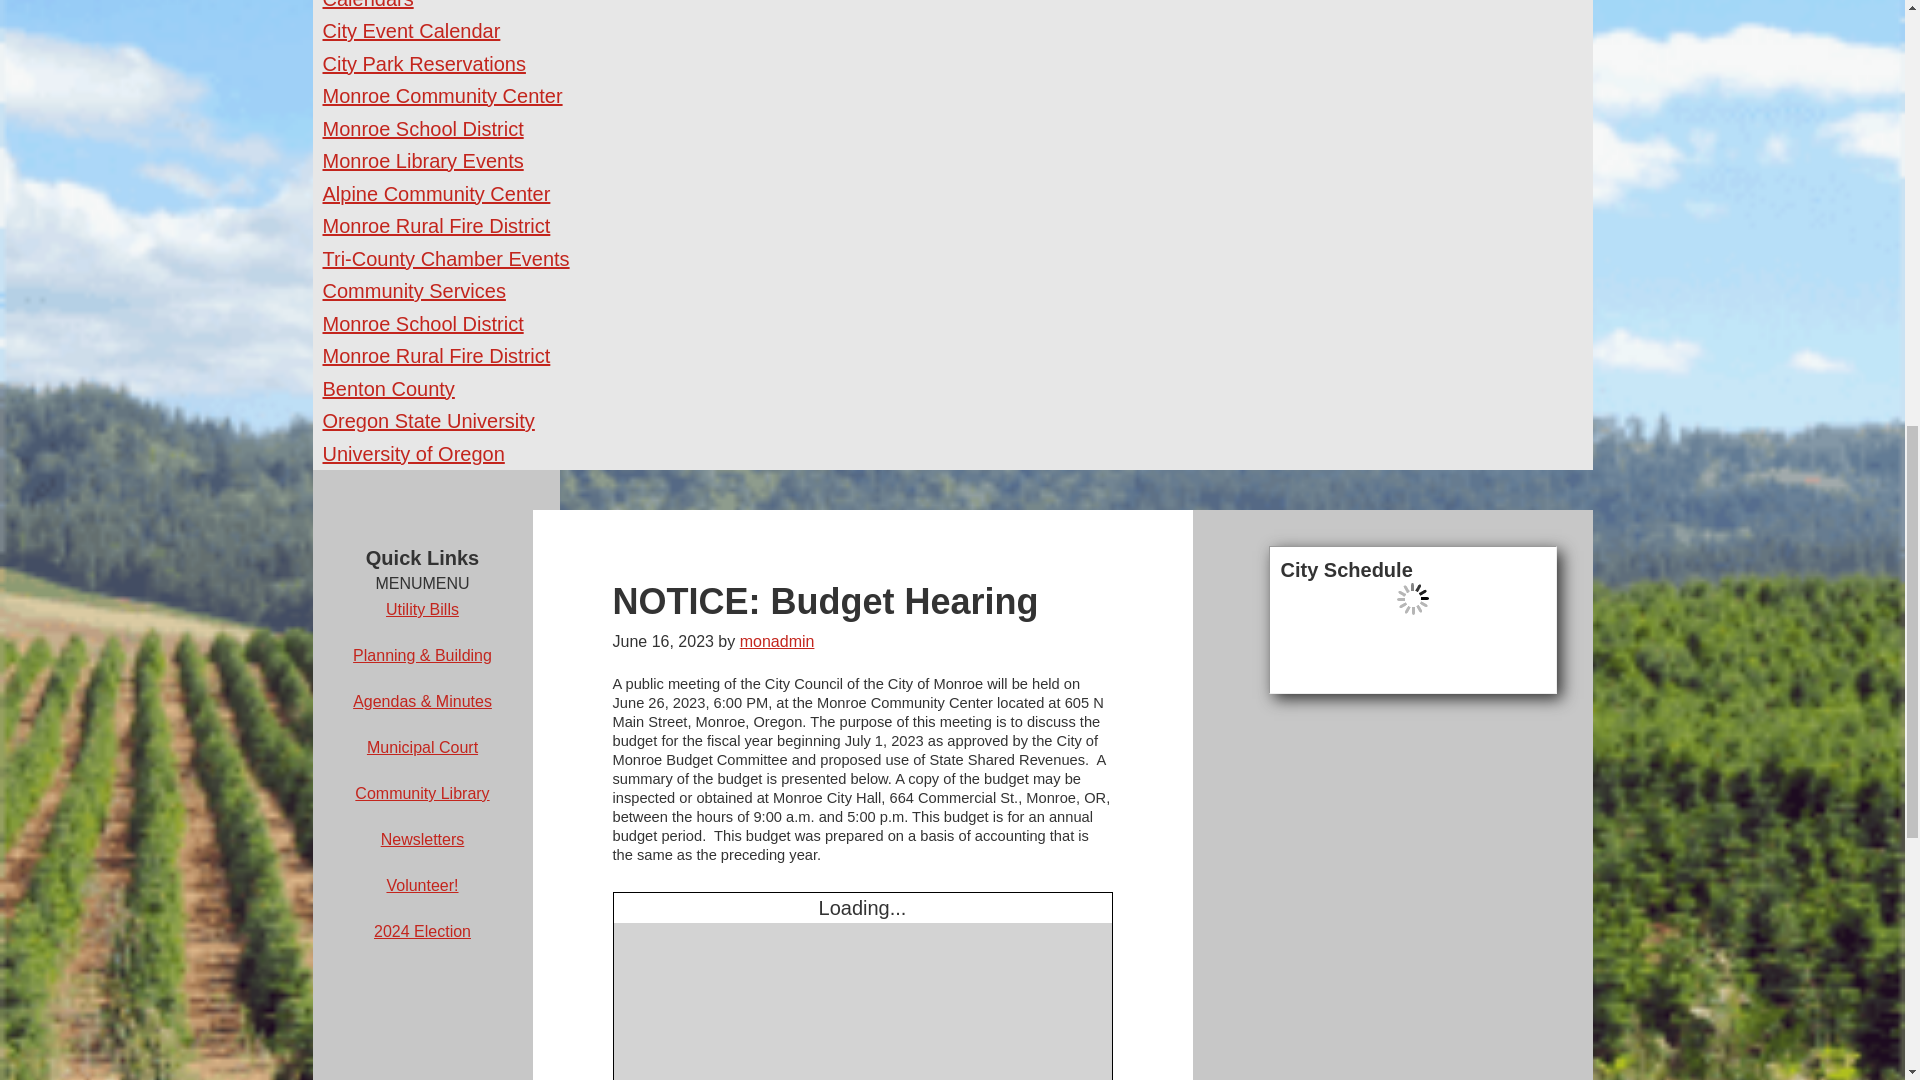  I want to click on Monroe School District, so click(422, 128).